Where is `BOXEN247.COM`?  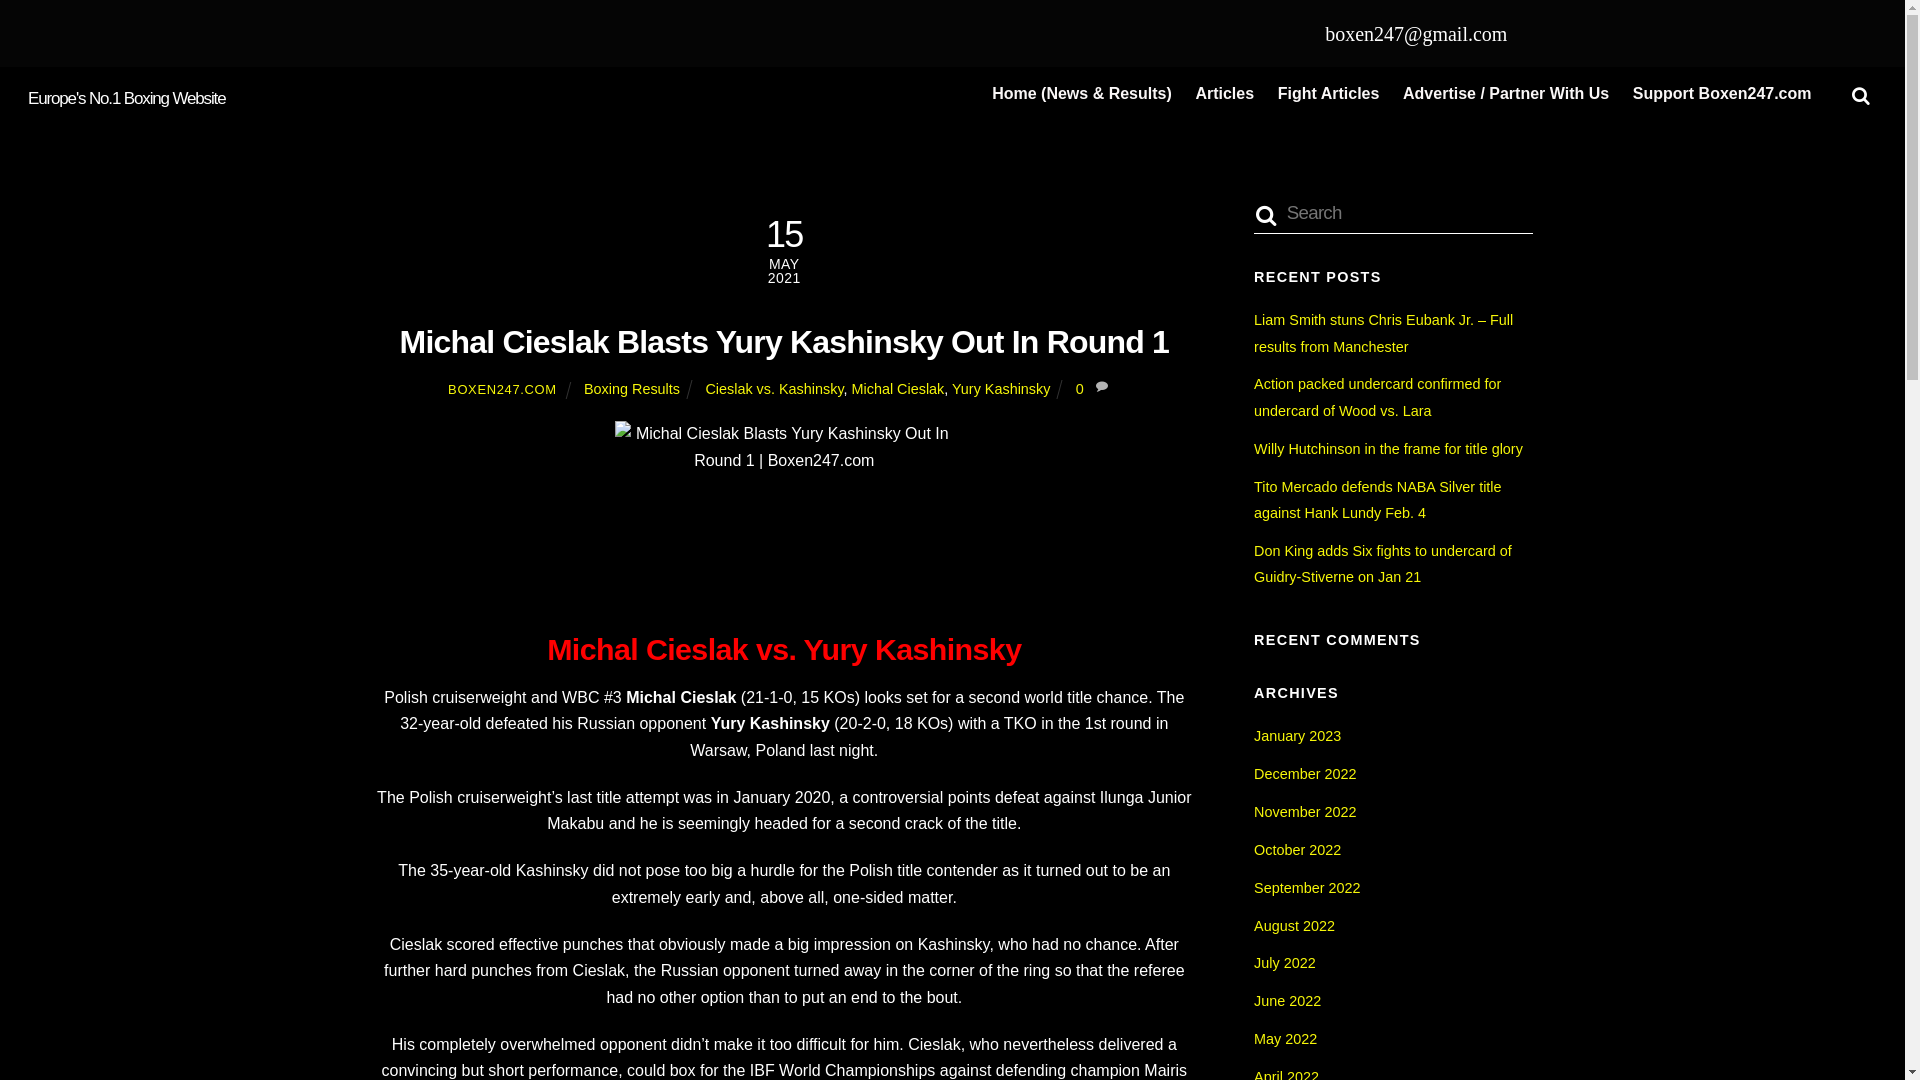 BOXEN247.COM is located at coordinates (502, 390).